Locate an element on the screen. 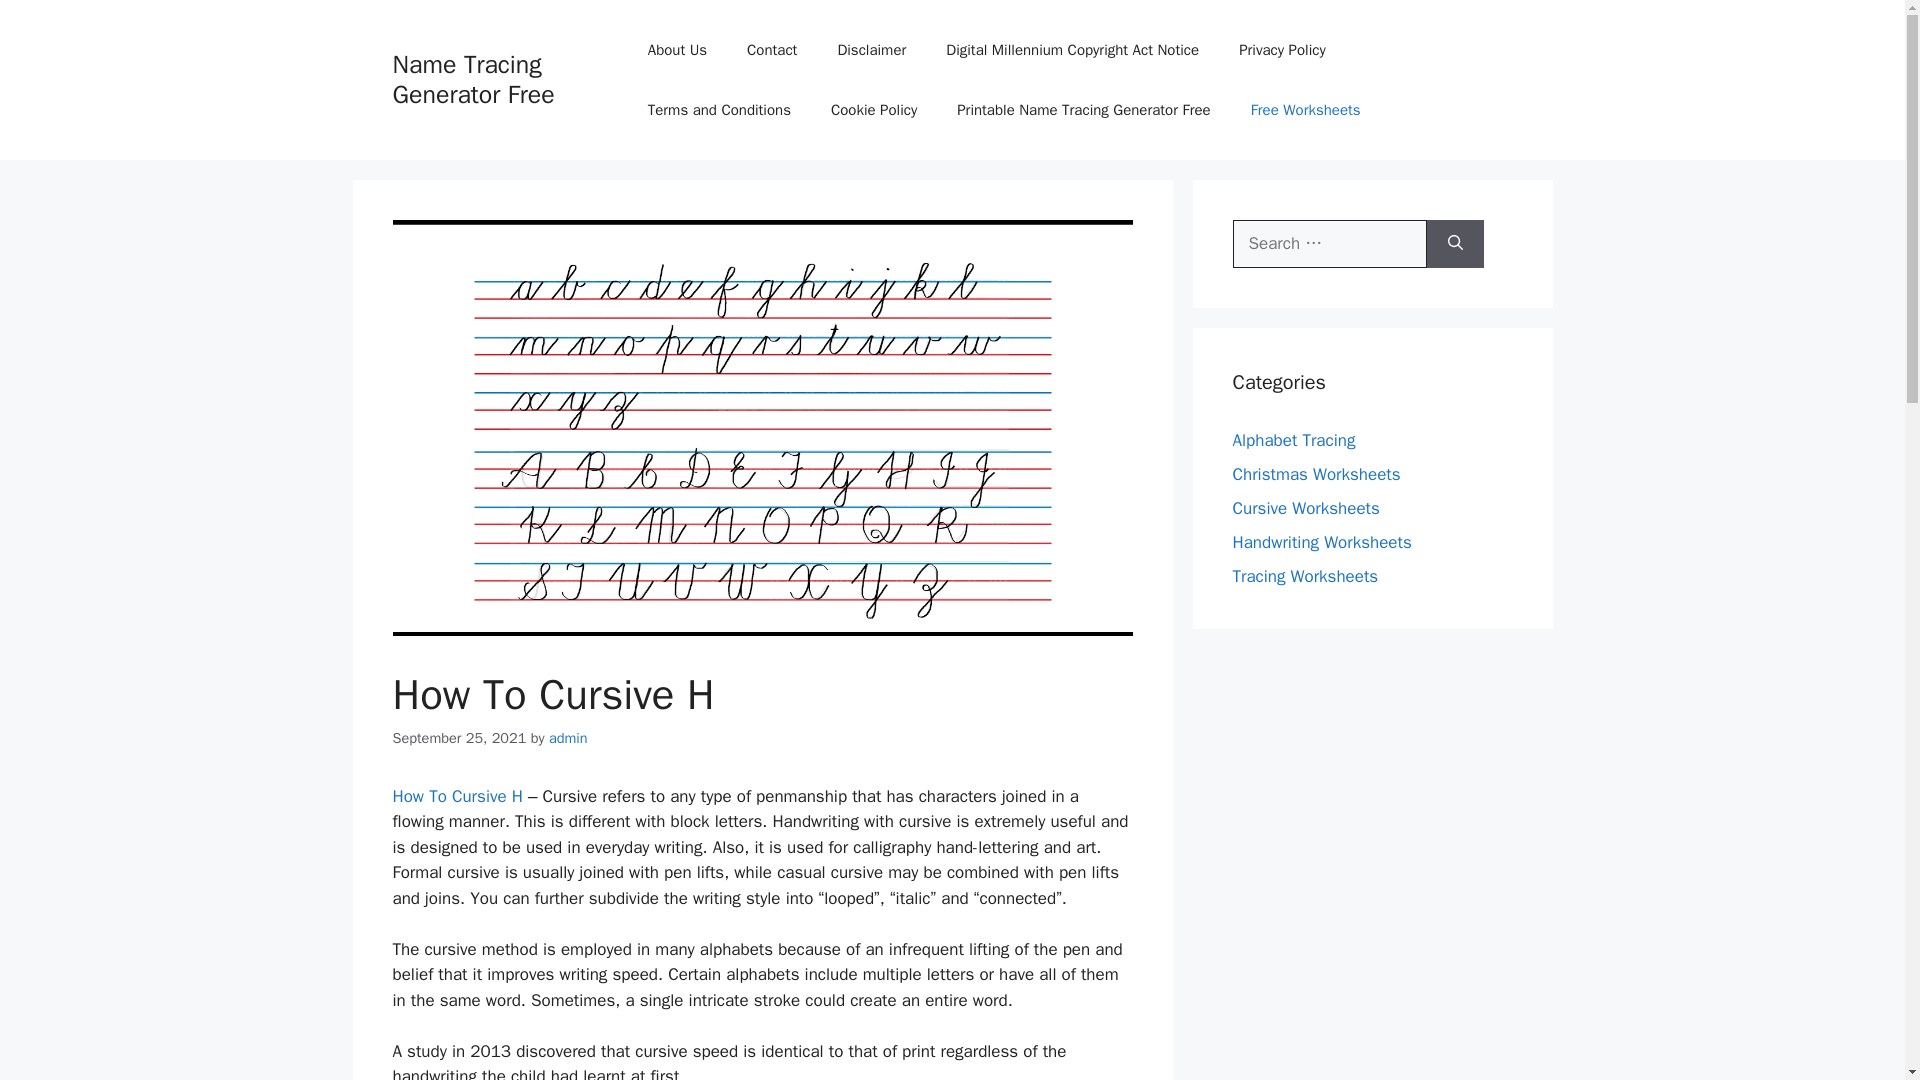 The image size is (1920, 1080). admin is located at coordinates (568, 738).